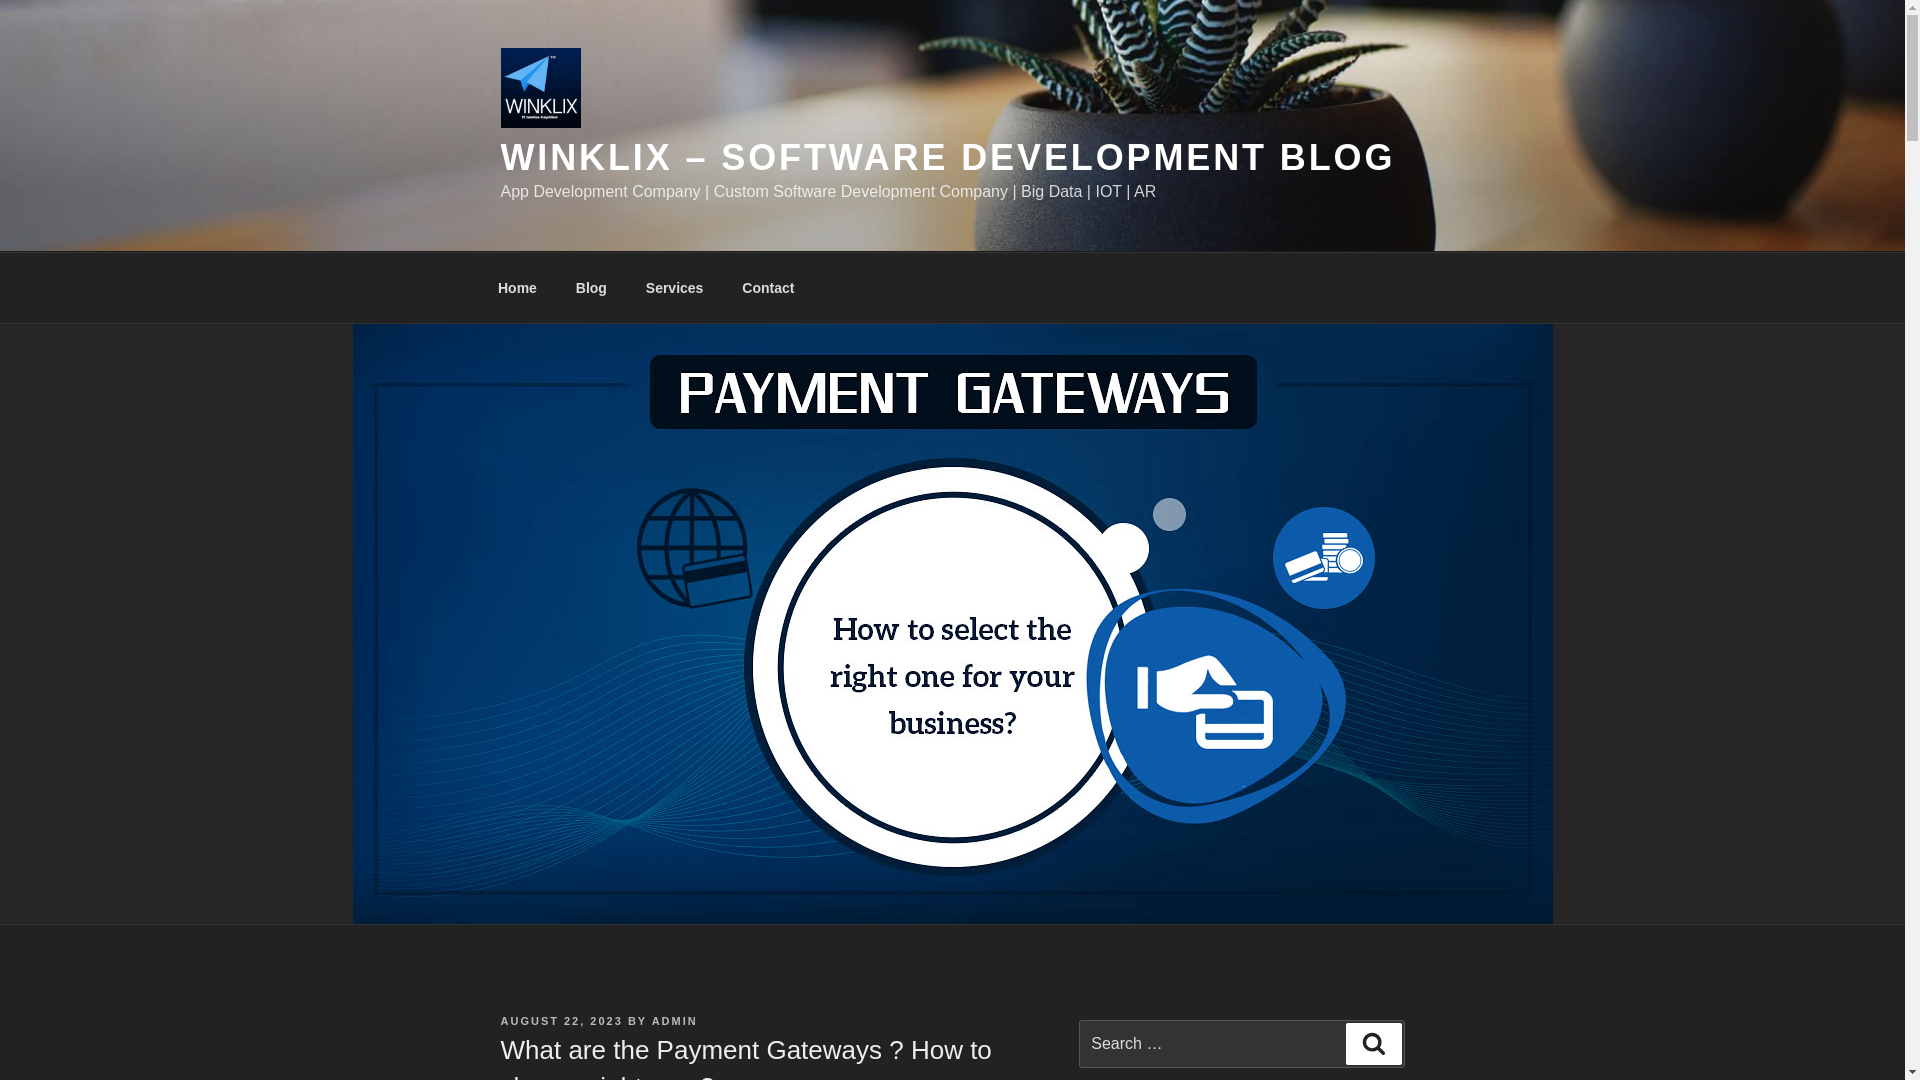 The image size is (1920, 1080). I want to click on ADMIN, so click(675, 1021).